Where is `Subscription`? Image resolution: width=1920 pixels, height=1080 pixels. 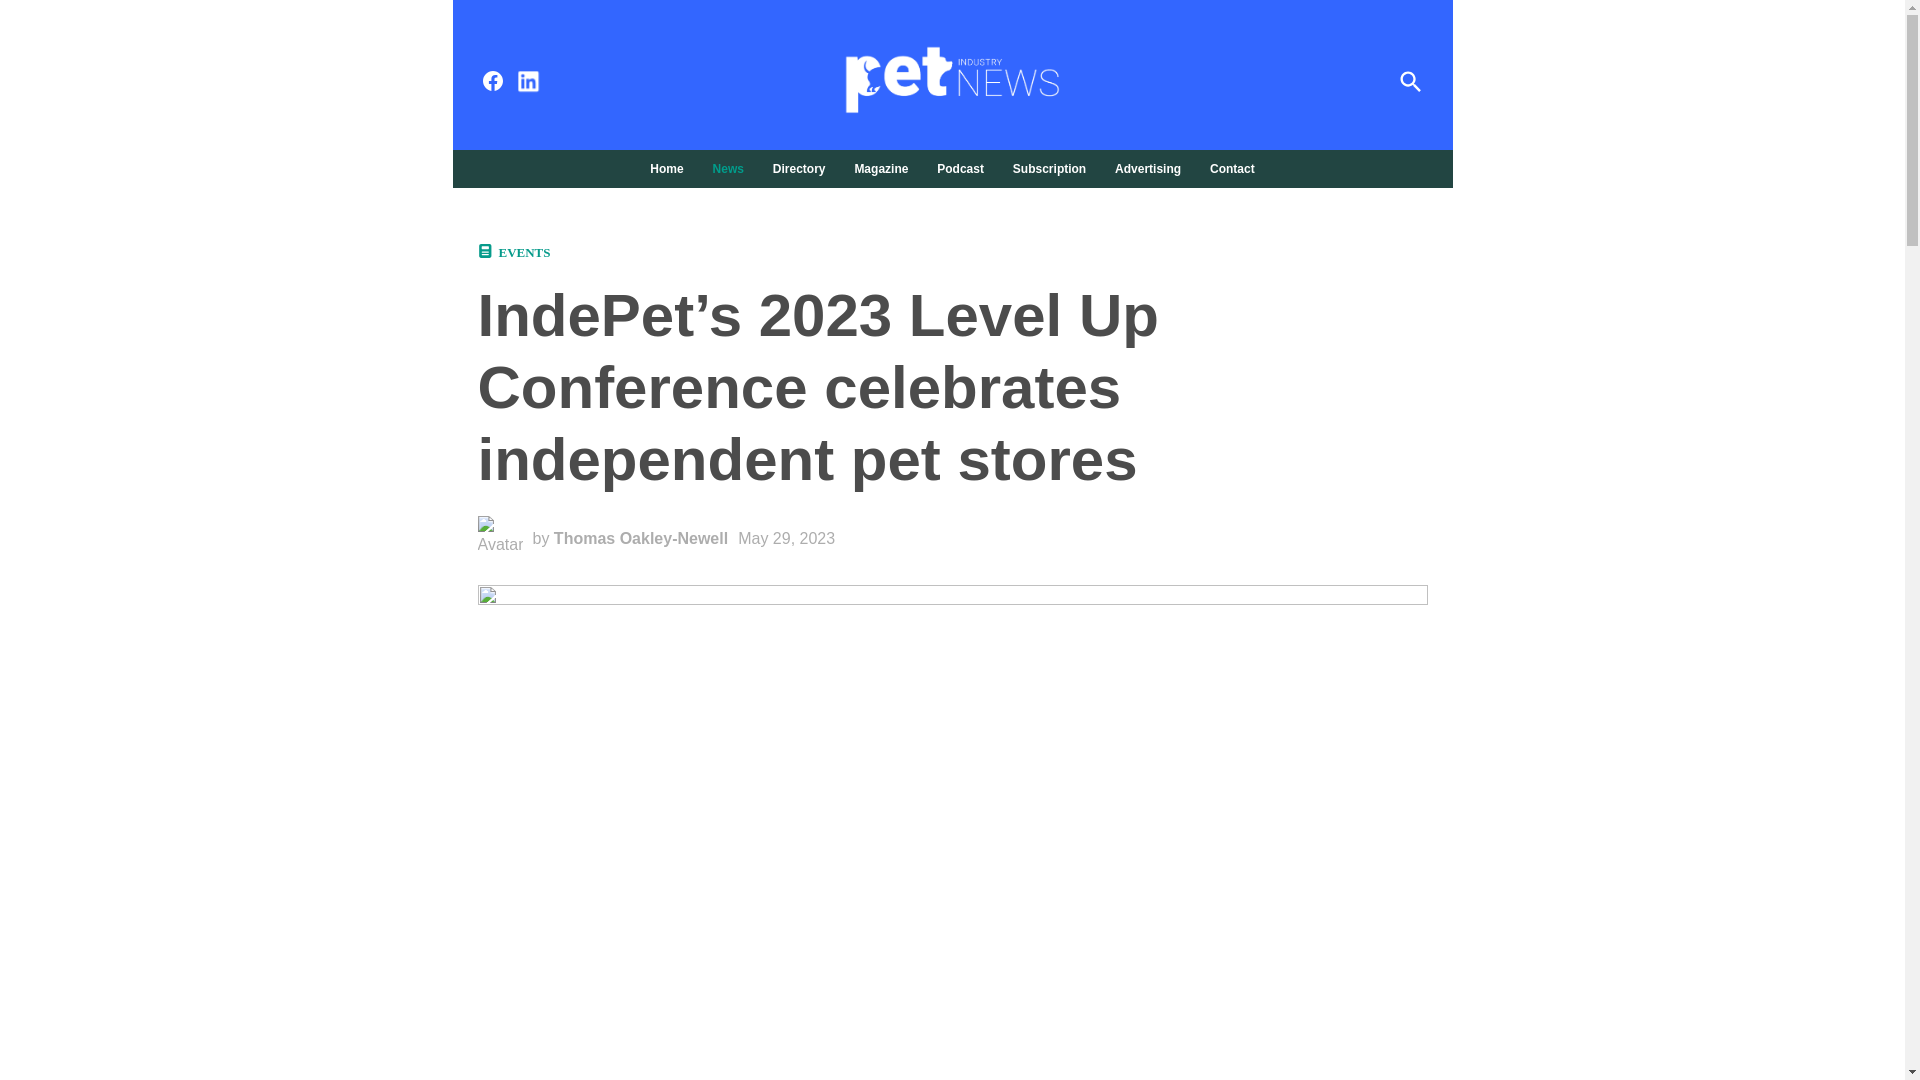 Subscription is located at coordinates (1049, 168).